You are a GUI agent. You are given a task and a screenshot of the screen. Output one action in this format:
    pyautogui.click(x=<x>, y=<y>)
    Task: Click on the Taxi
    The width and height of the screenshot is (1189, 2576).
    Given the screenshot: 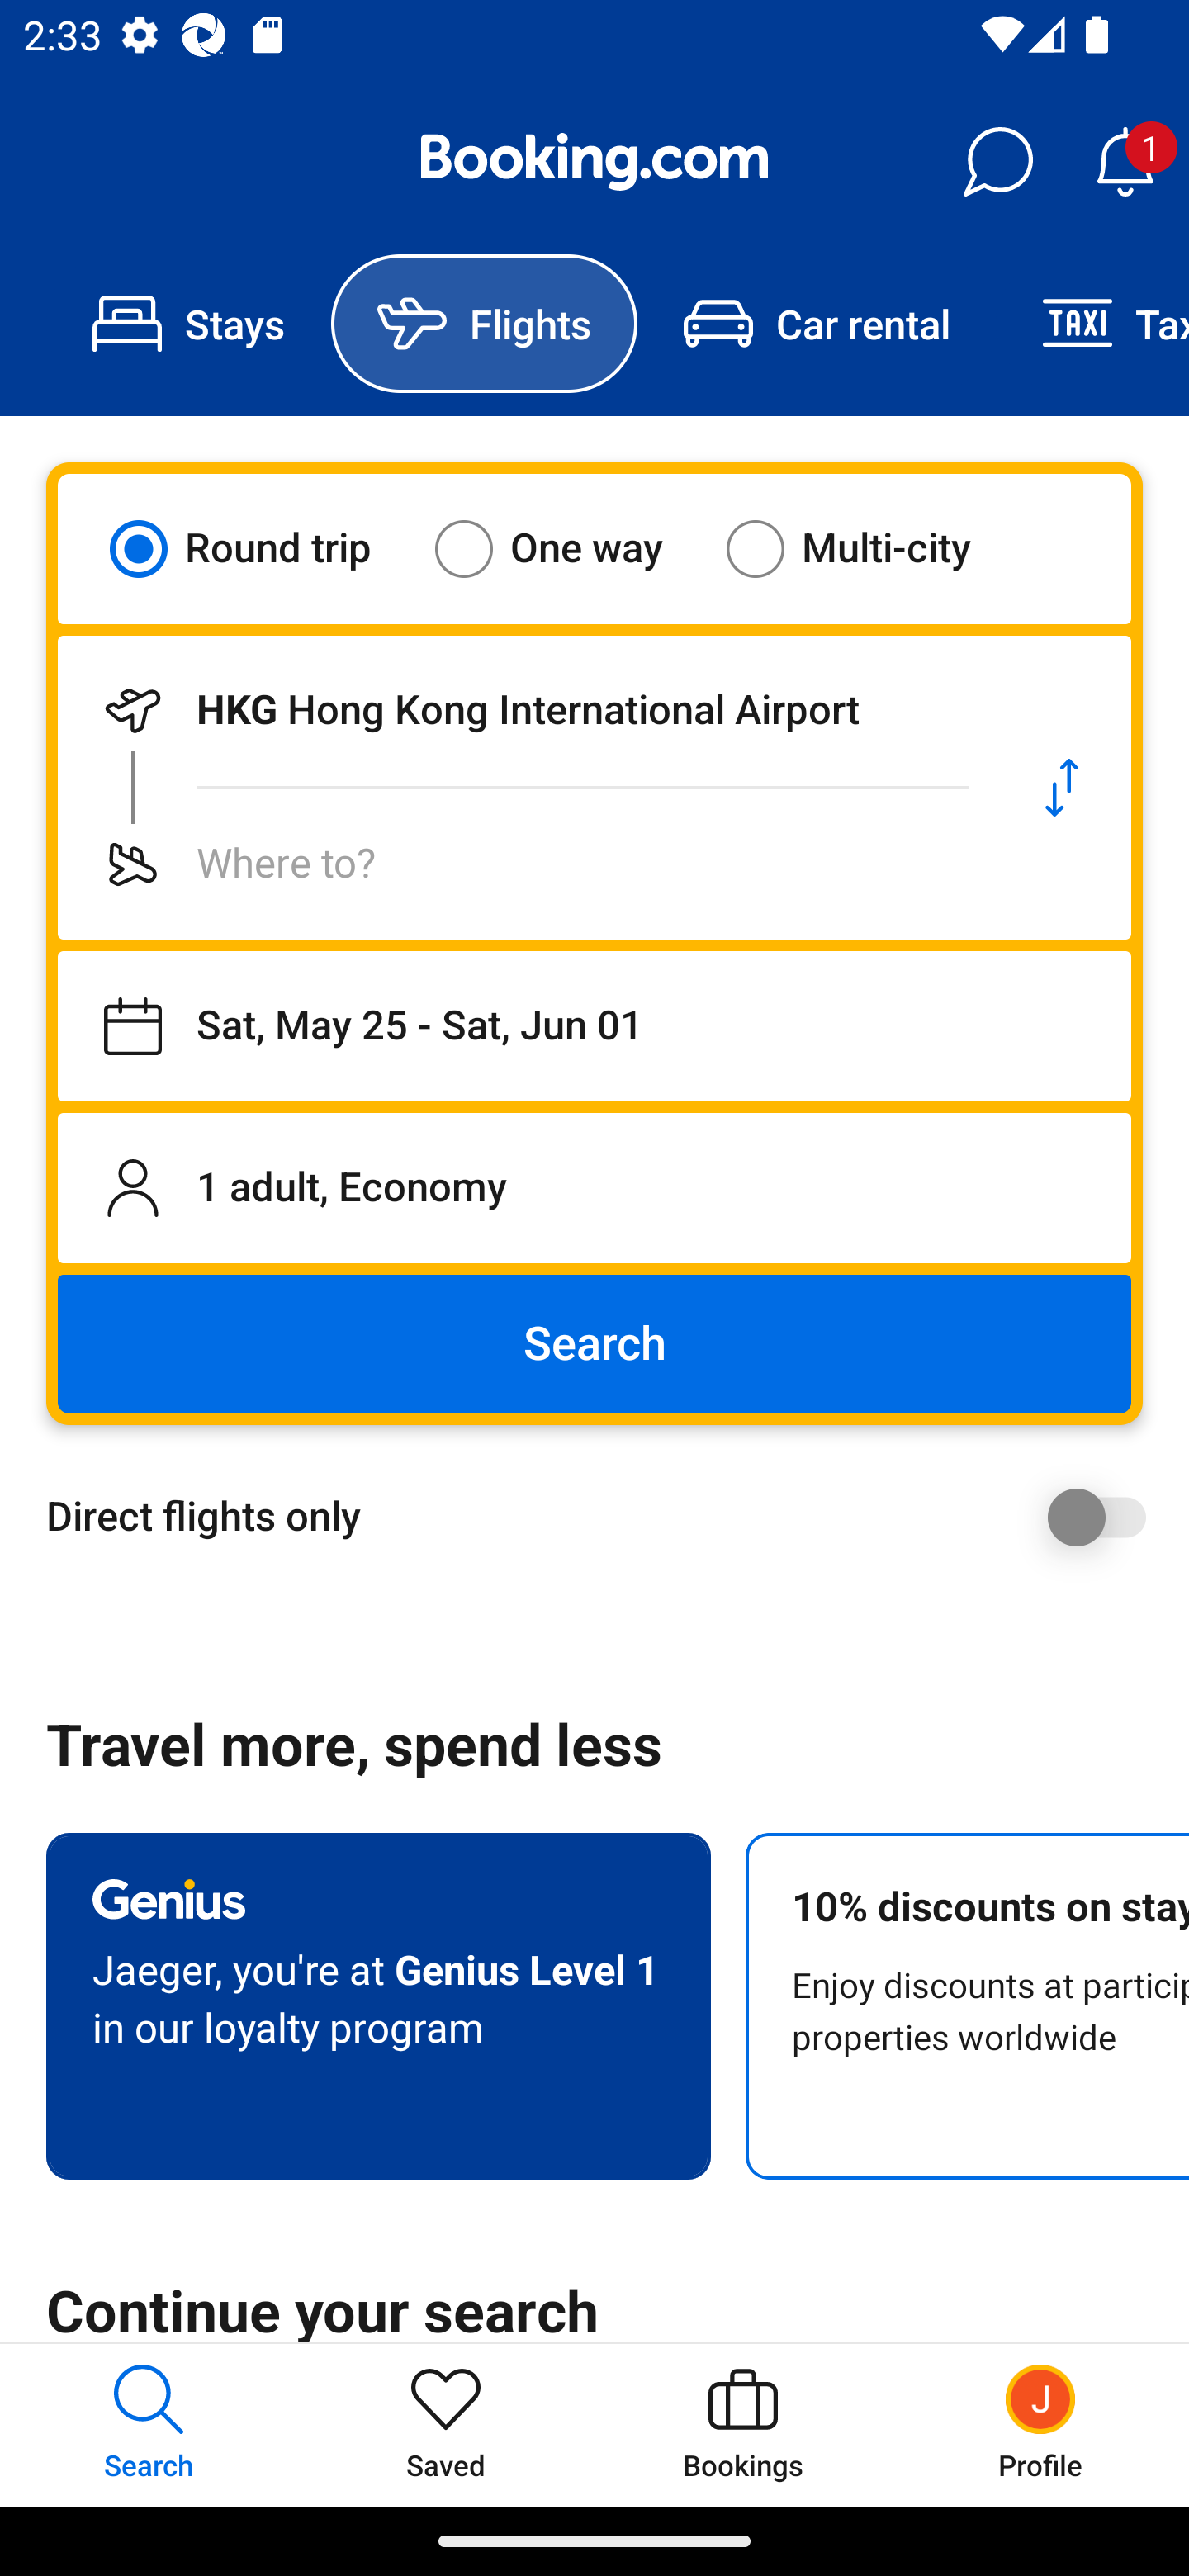 What is the action you would take?
    pyautogui.click(x=1092, y=324)
    